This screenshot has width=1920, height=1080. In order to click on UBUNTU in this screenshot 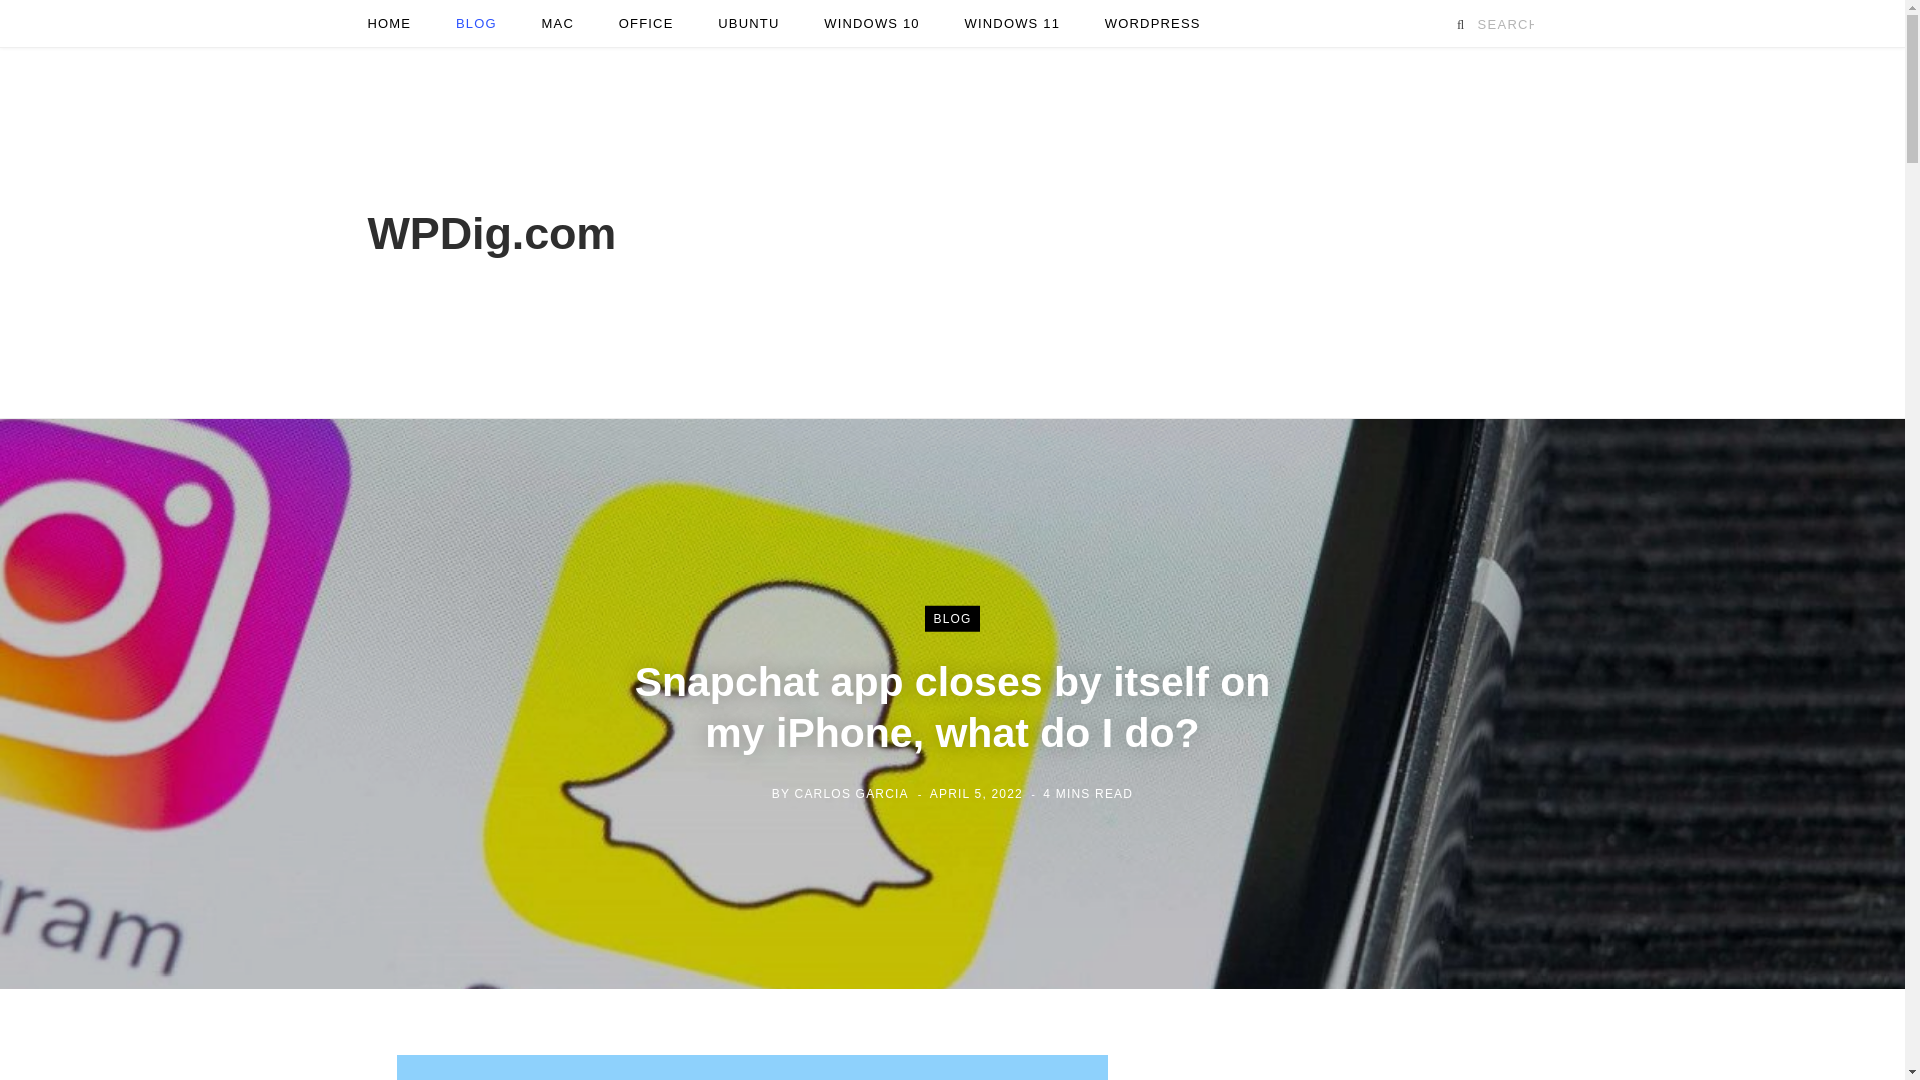, I will do `click(748, 24)`.